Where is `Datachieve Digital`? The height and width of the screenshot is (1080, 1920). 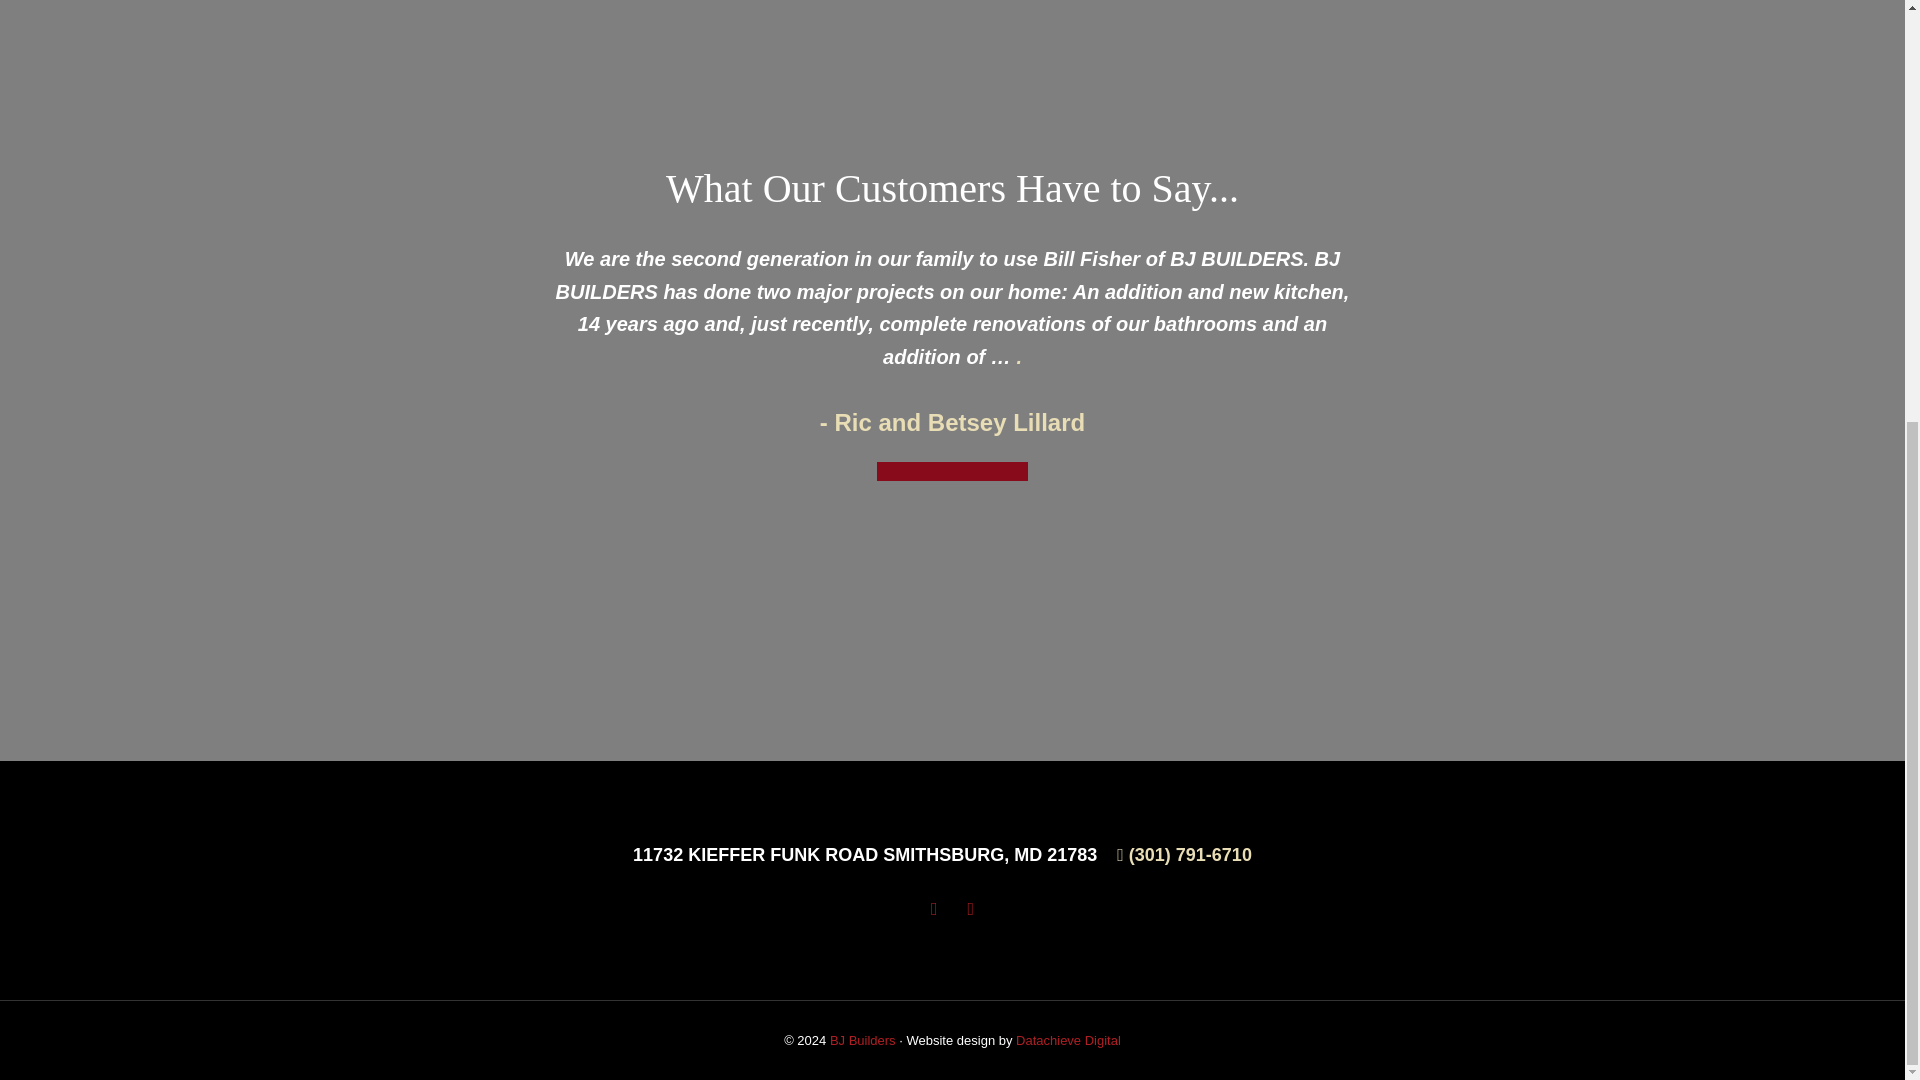
Datachieve Digital is located at coordinates (1068, 1039).